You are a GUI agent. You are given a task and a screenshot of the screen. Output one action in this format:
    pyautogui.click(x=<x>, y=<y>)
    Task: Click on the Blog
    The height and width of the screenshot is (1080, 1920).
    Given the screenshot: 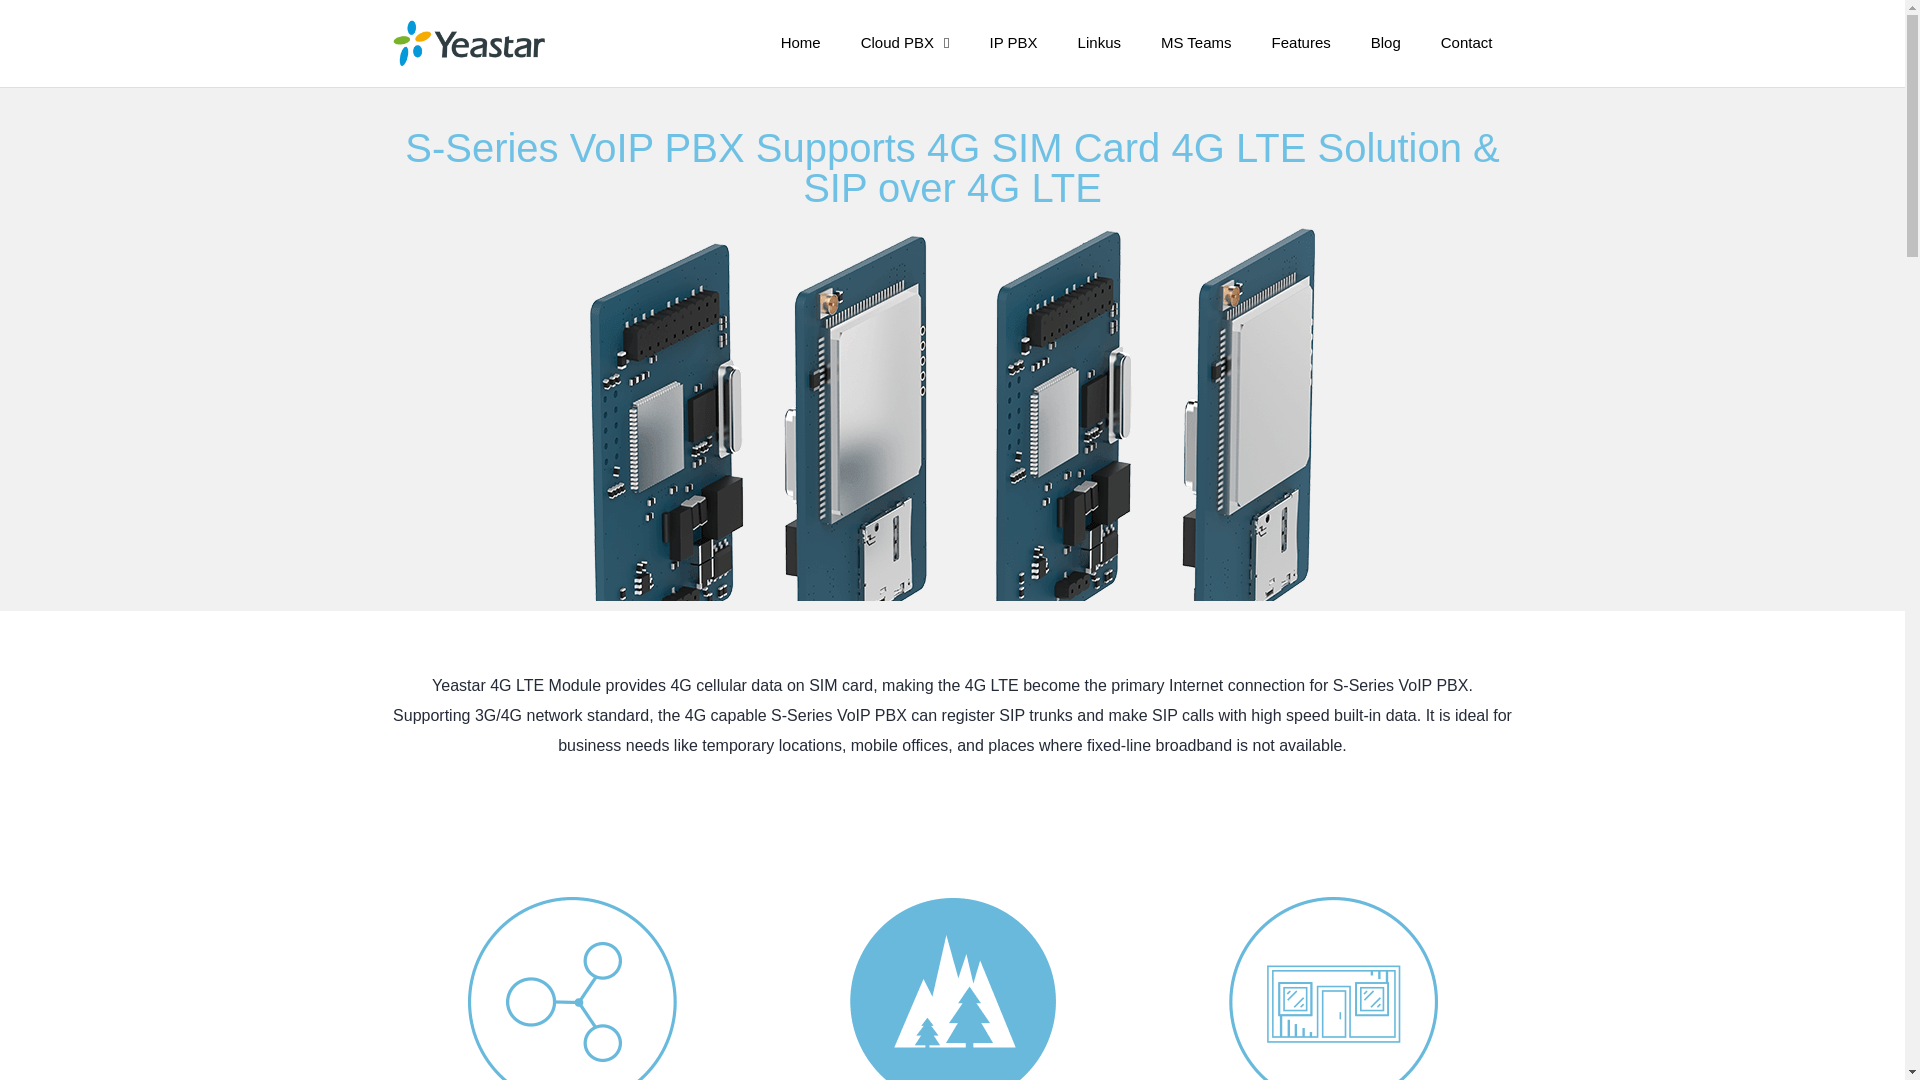 What is the action you would take?
    pyautogui.click(x=1386, y=42)
    